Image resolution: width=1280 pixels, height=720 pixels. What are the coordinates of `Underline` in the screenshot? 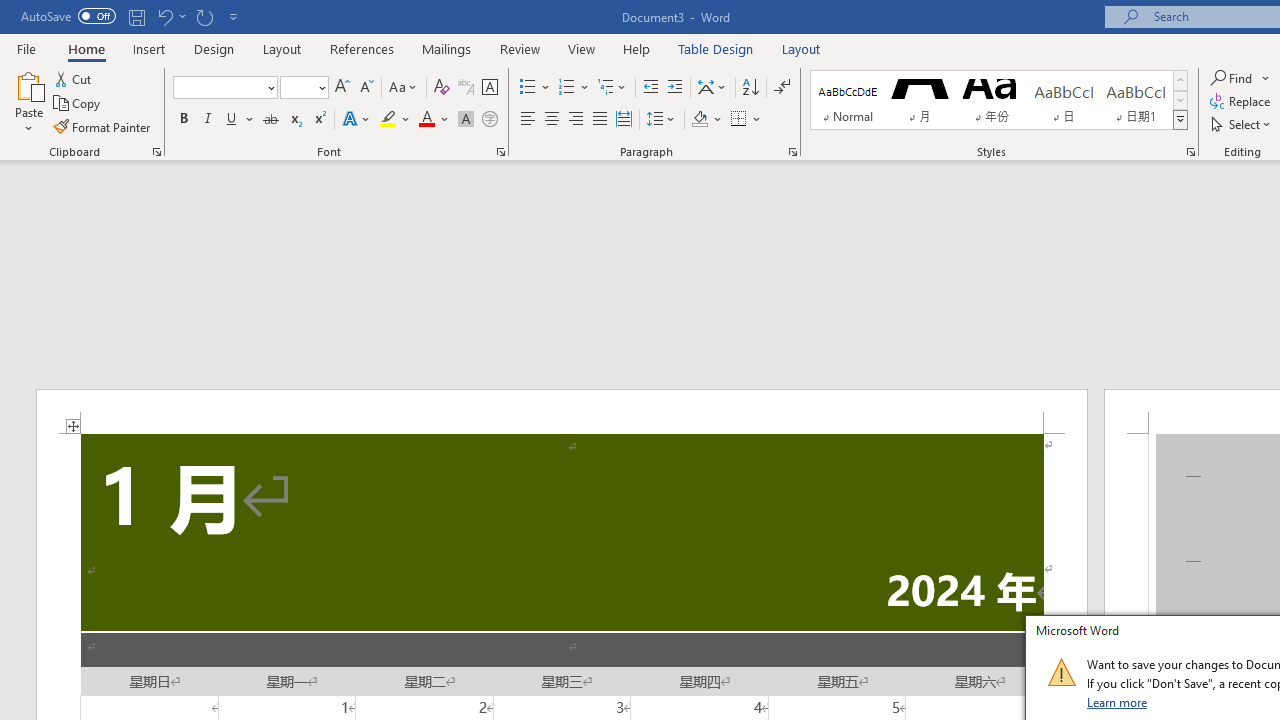 It's located at (232, 120).